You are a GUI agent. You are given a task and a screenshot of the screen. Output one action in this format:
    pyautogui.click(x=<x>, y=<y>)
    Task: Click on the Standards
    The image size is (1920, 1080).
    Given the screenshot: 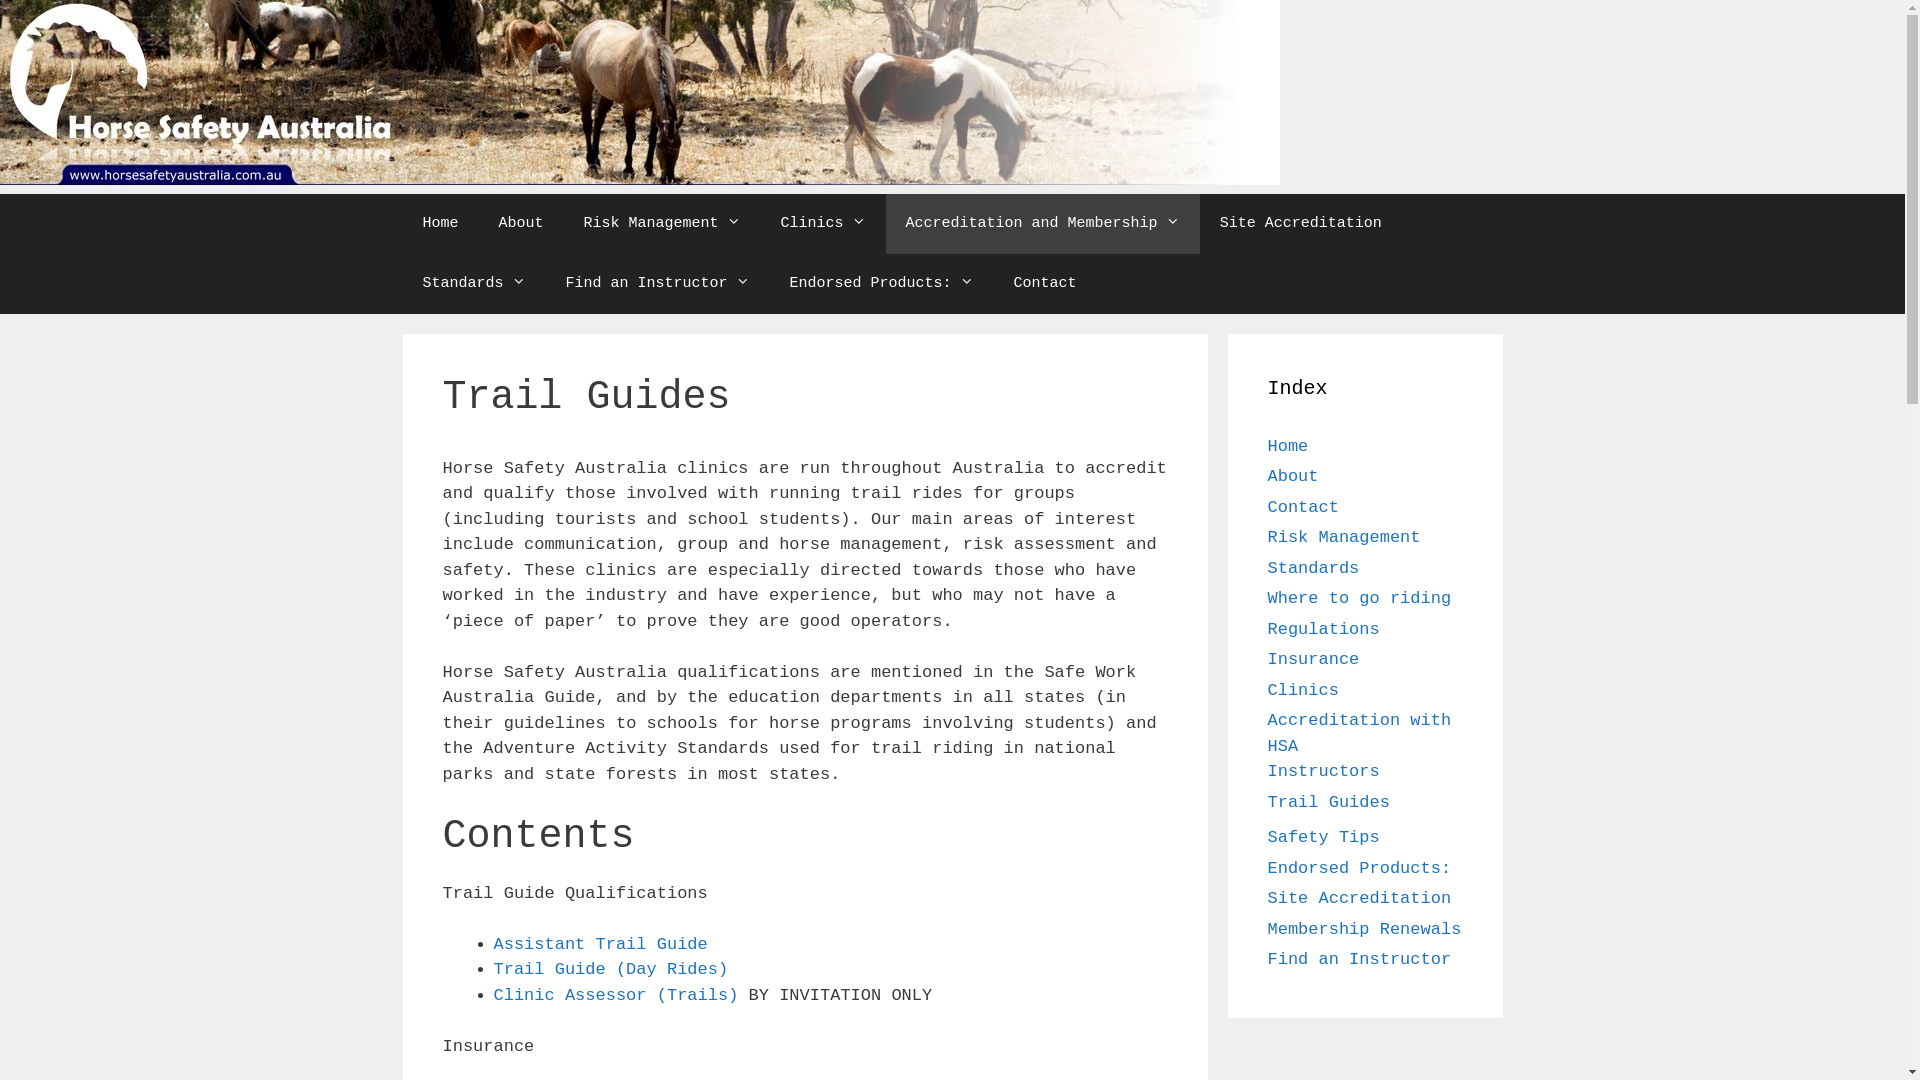 What is the action you would take?
    pyautogui.click(x=474, y=284)
    